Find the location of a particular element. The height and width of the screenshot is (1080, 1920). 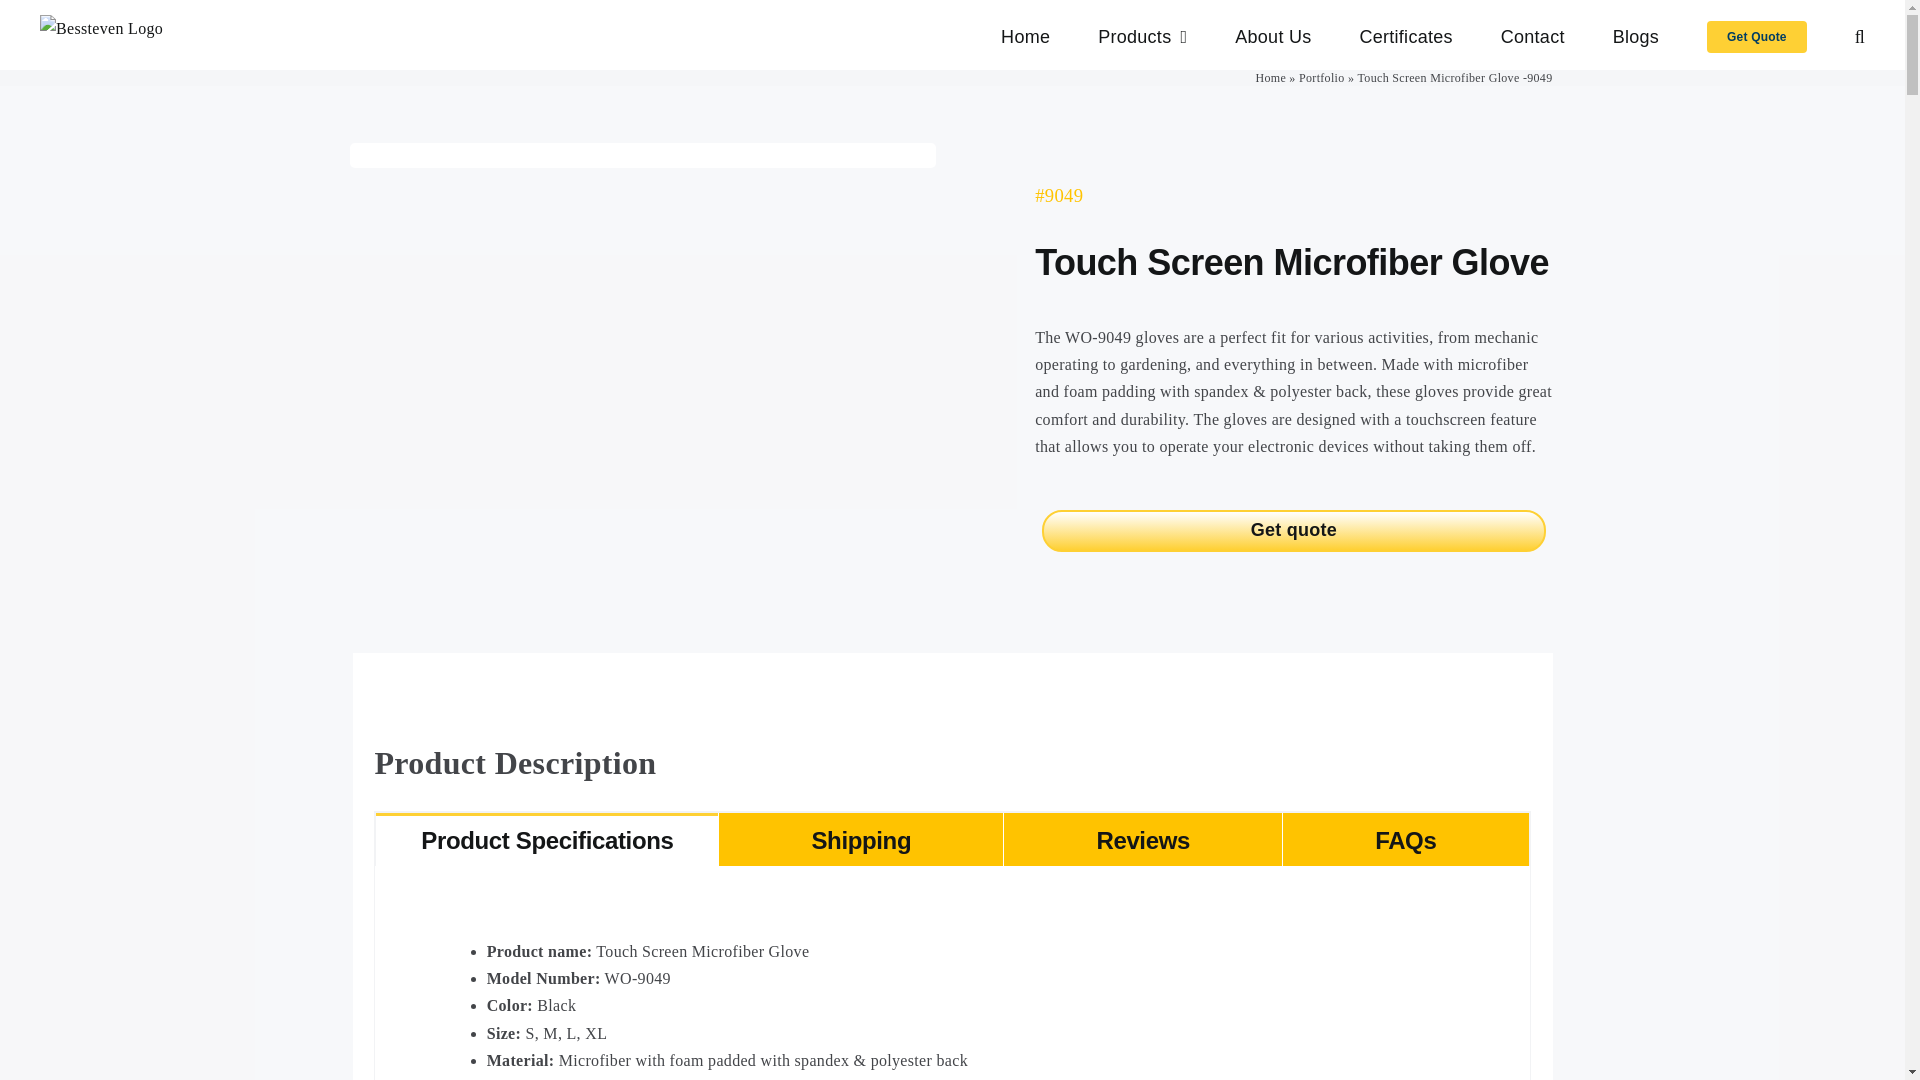

Search is located at coordinates (1859, 35).